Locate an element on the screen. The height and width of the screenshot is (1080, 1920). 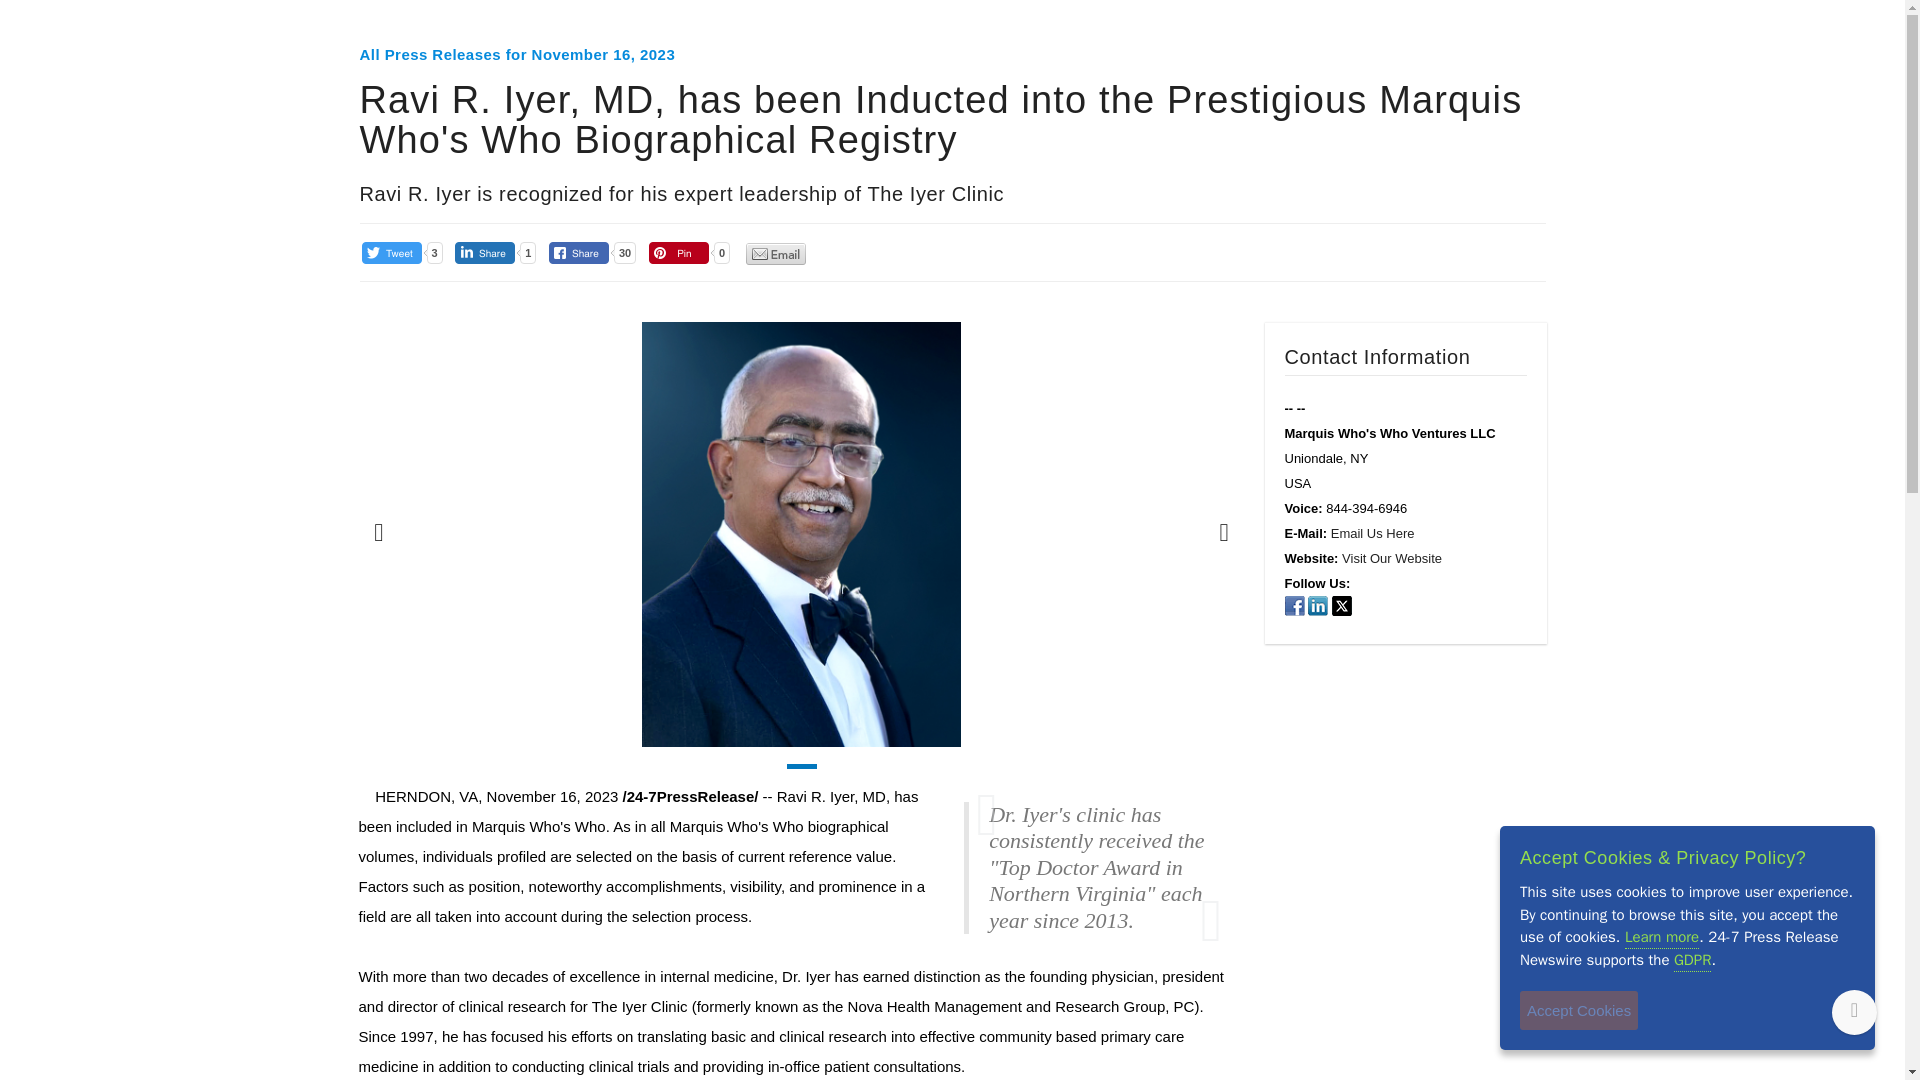
Learn more is located at coordinates (1662, 938).